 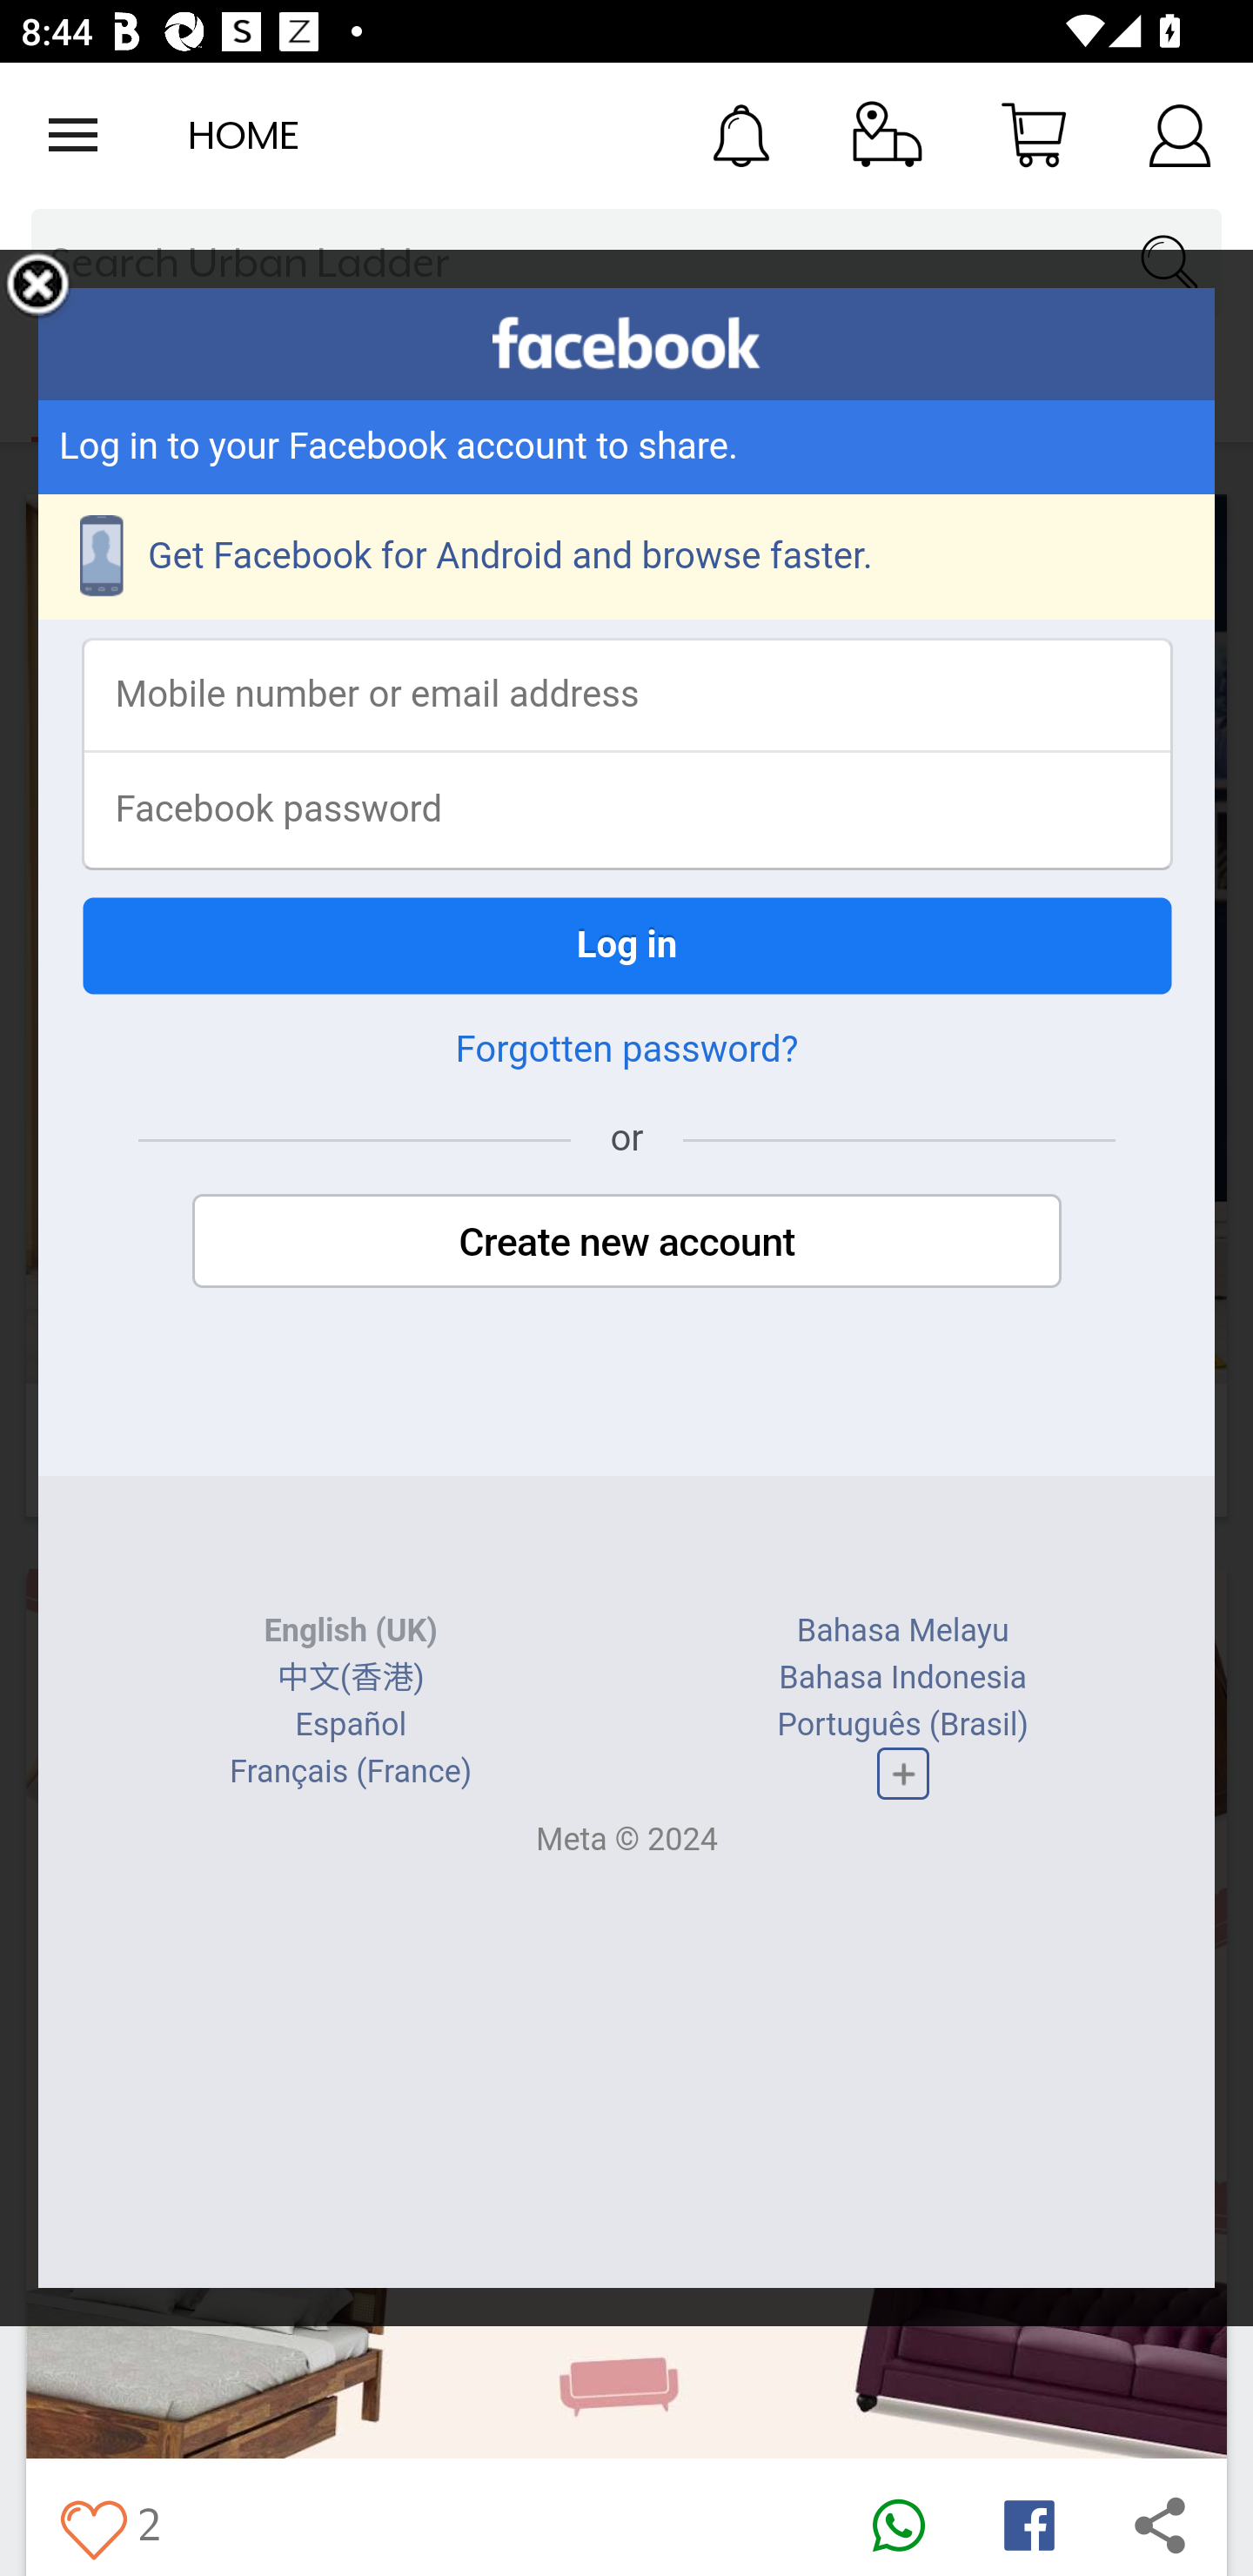 I want to click on Bahasa Melayu, so click(x=902, y=1631).